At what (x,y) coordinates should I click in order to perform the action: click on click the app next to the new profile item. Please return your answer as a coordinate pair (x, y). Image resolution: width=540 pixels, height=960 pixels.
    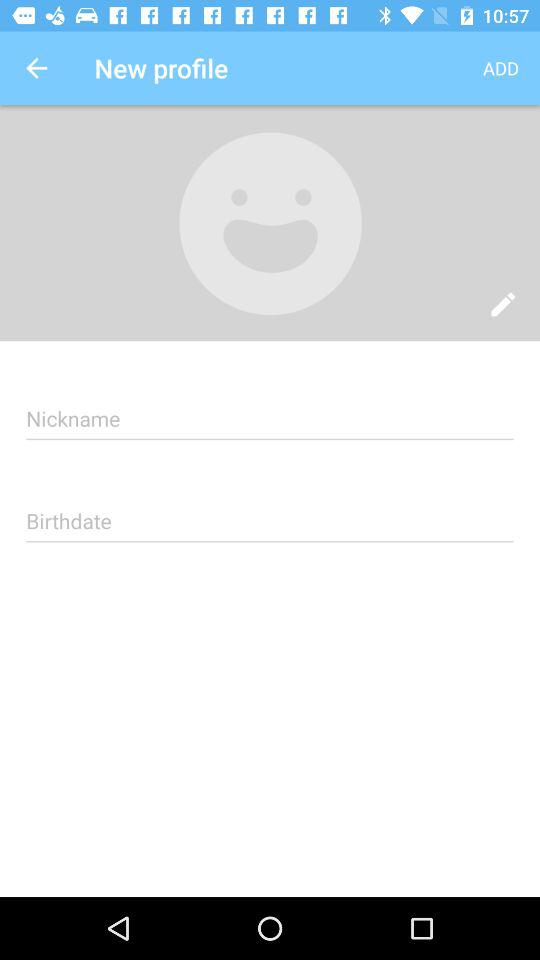
    Looking at the image, I should click on (36, 68).